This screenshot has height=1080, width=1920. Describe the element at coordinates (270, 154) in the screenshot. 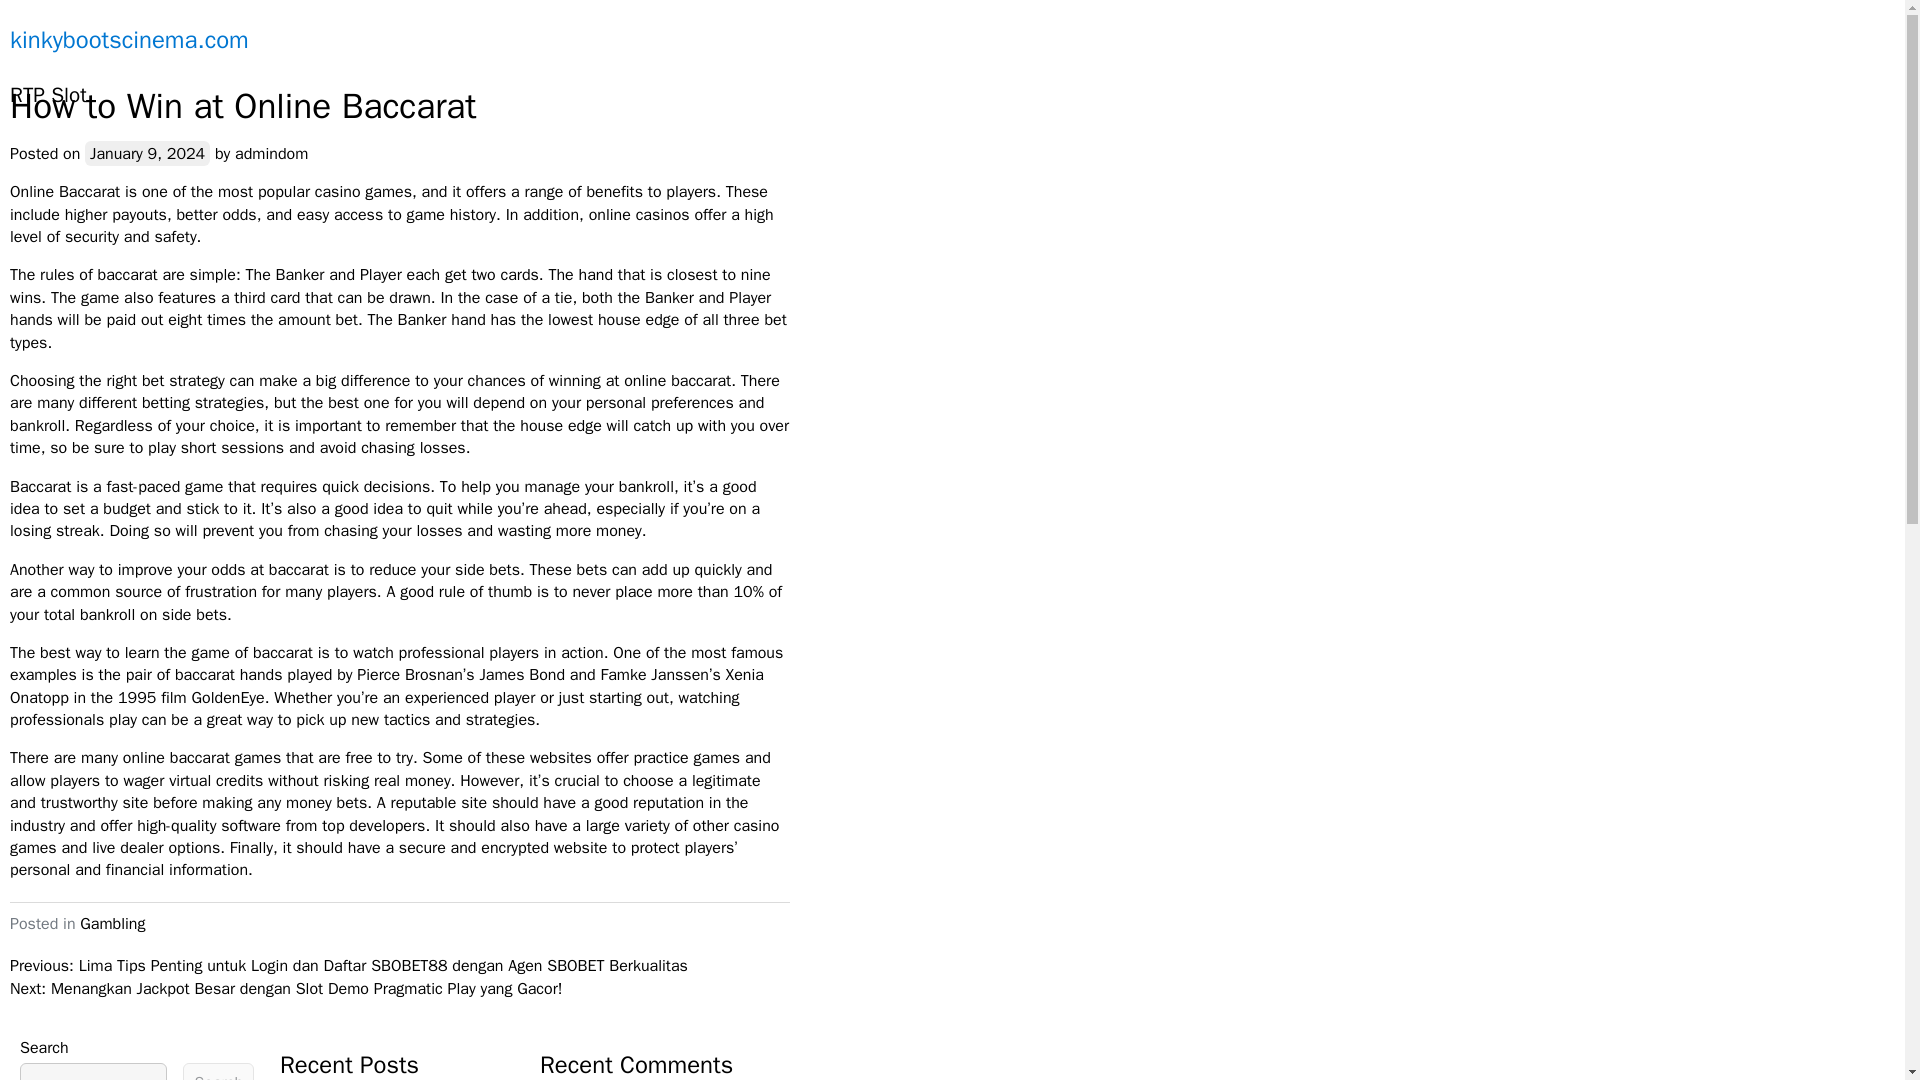

I see `admindom` at that location.